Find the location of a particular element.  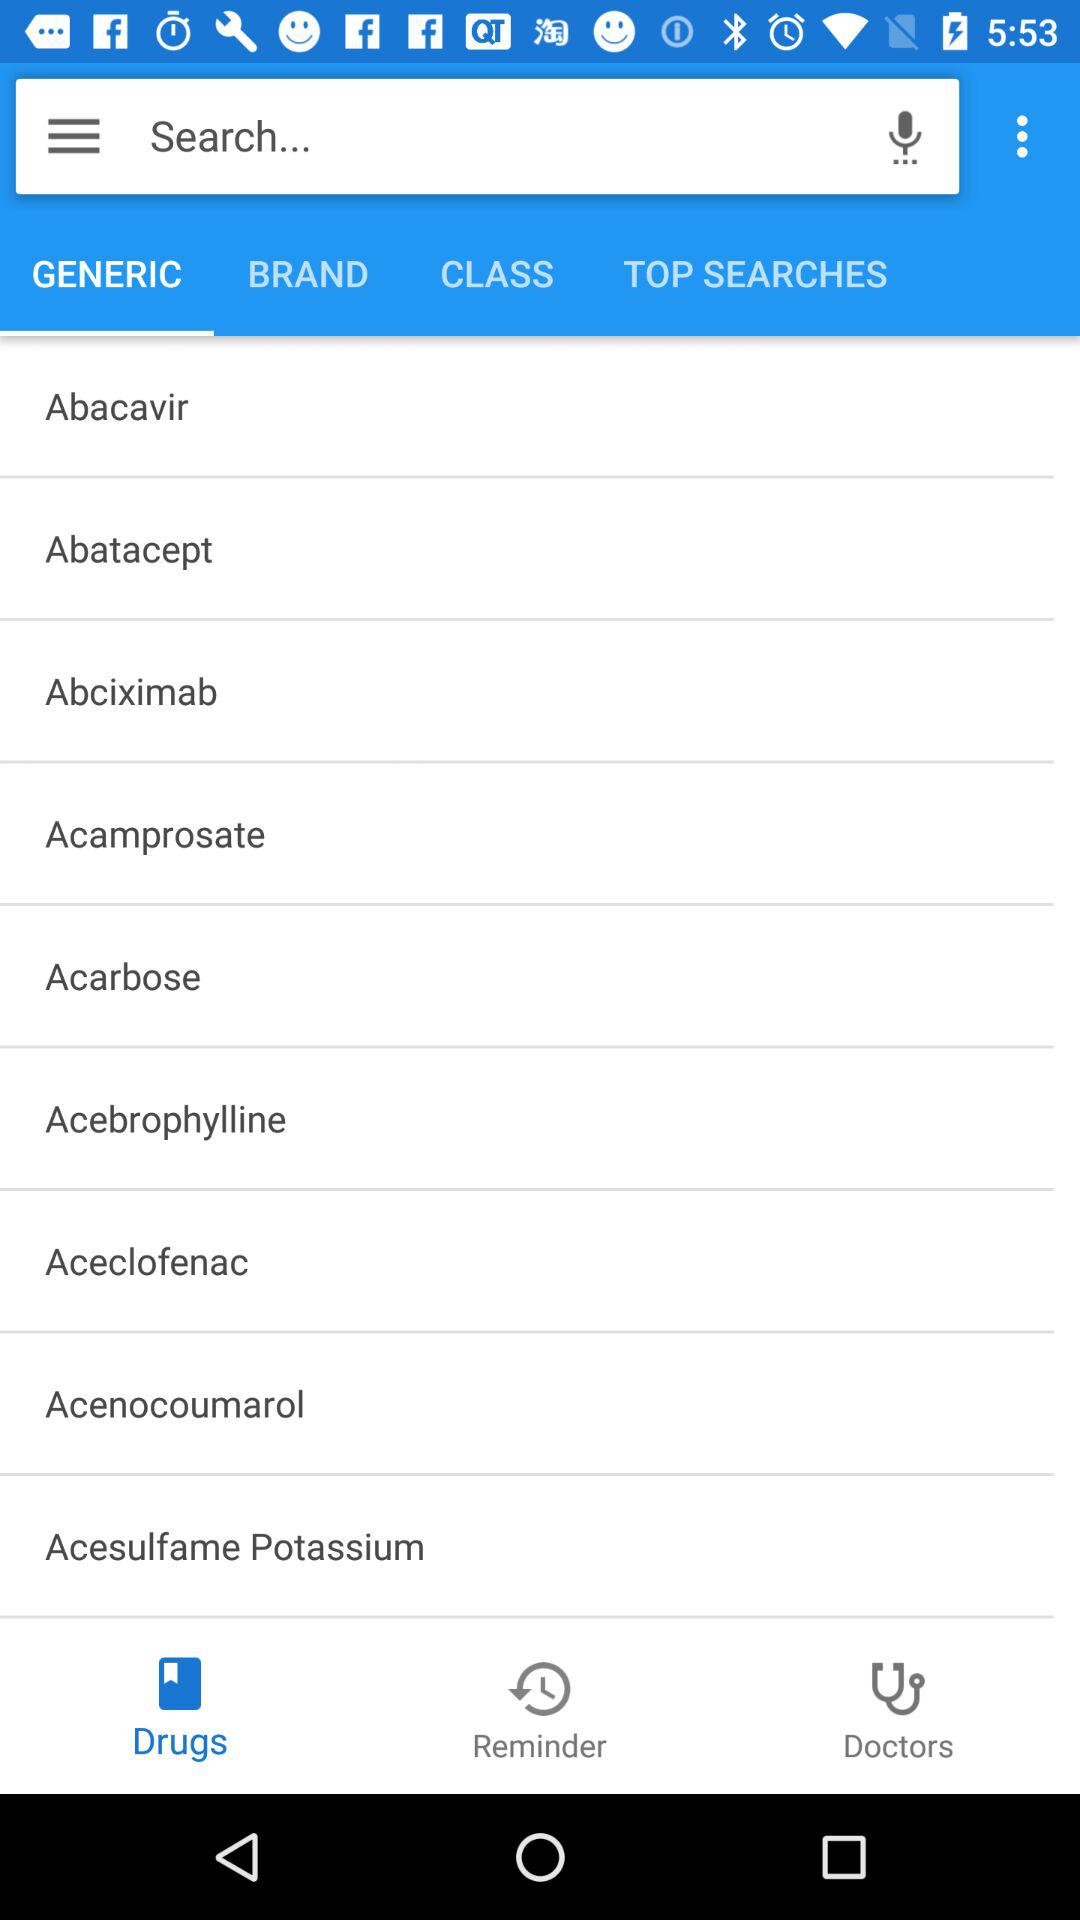

tap the item next to the search... item is located at coordinates (905, 136).